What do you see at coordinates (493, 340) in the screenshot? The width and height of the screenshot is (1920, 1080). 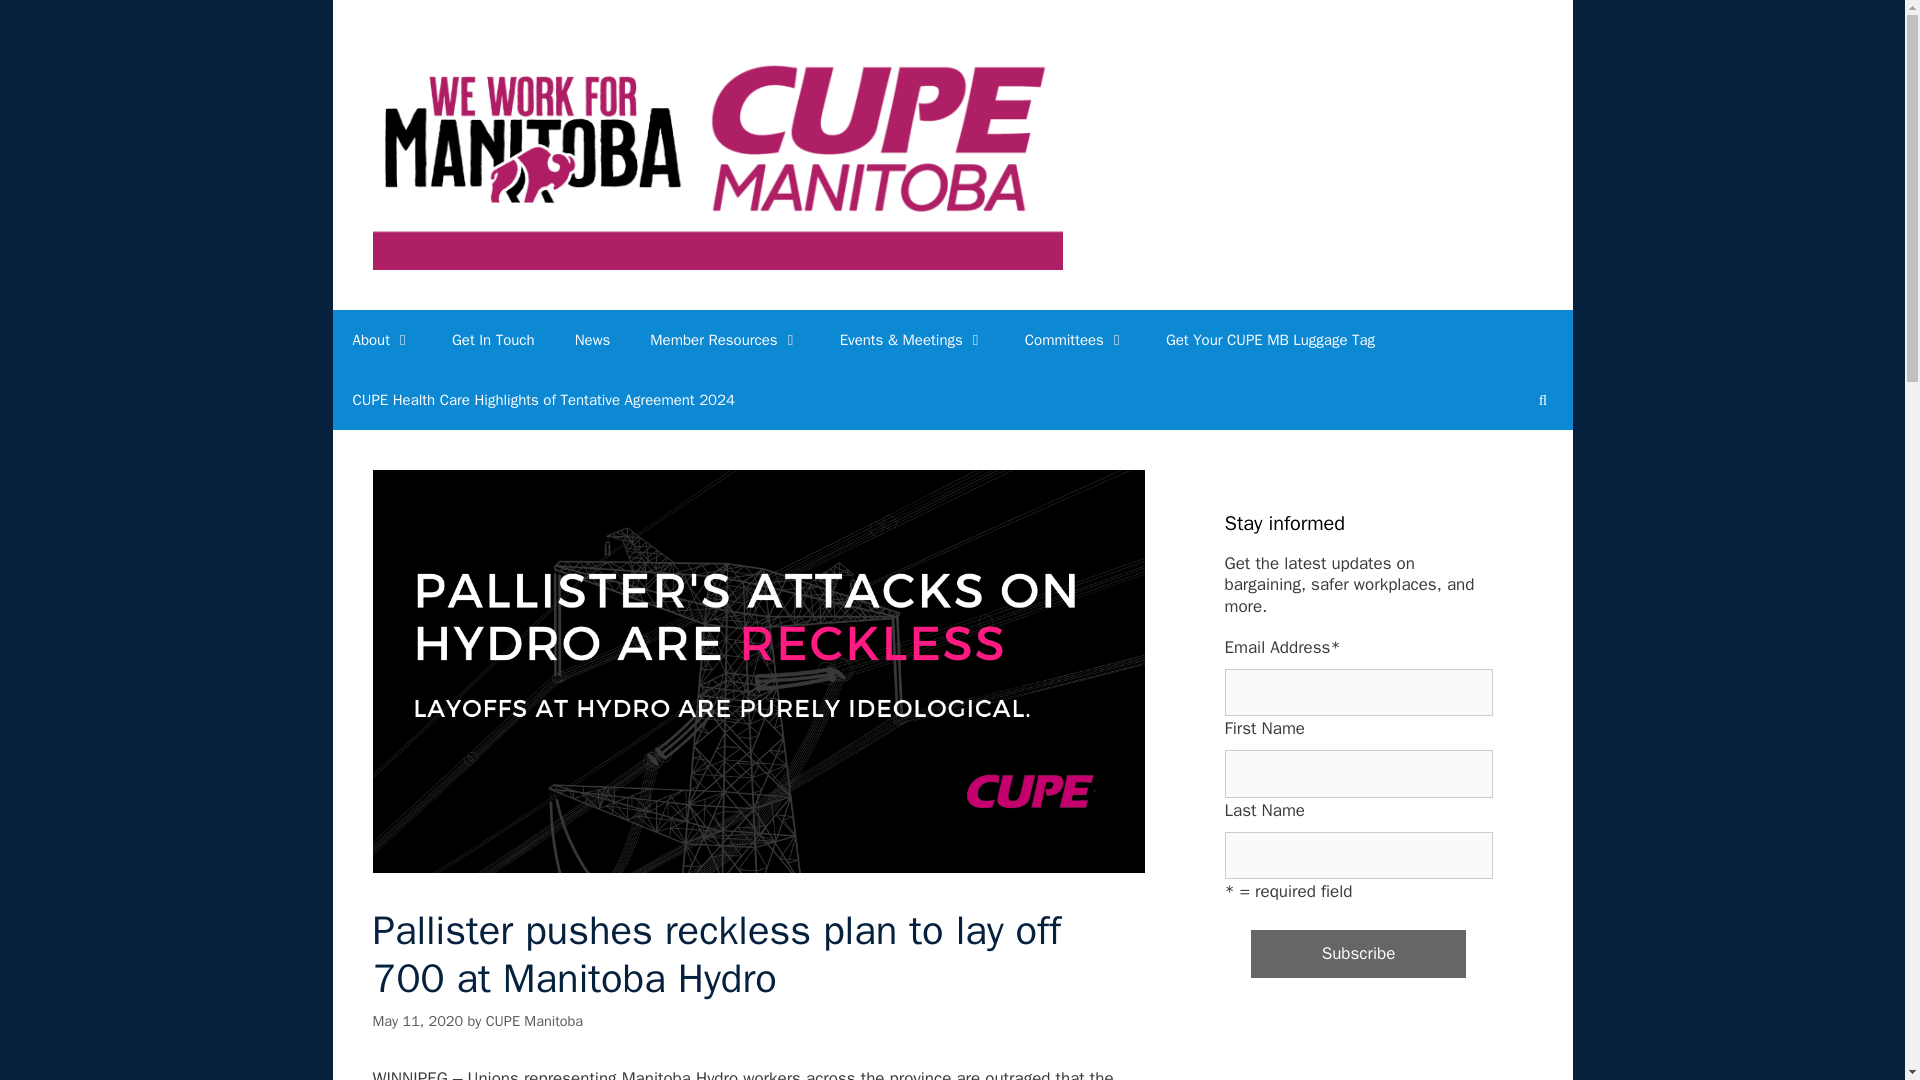 I see `Get In Touch` at bounding box center [493, 340].